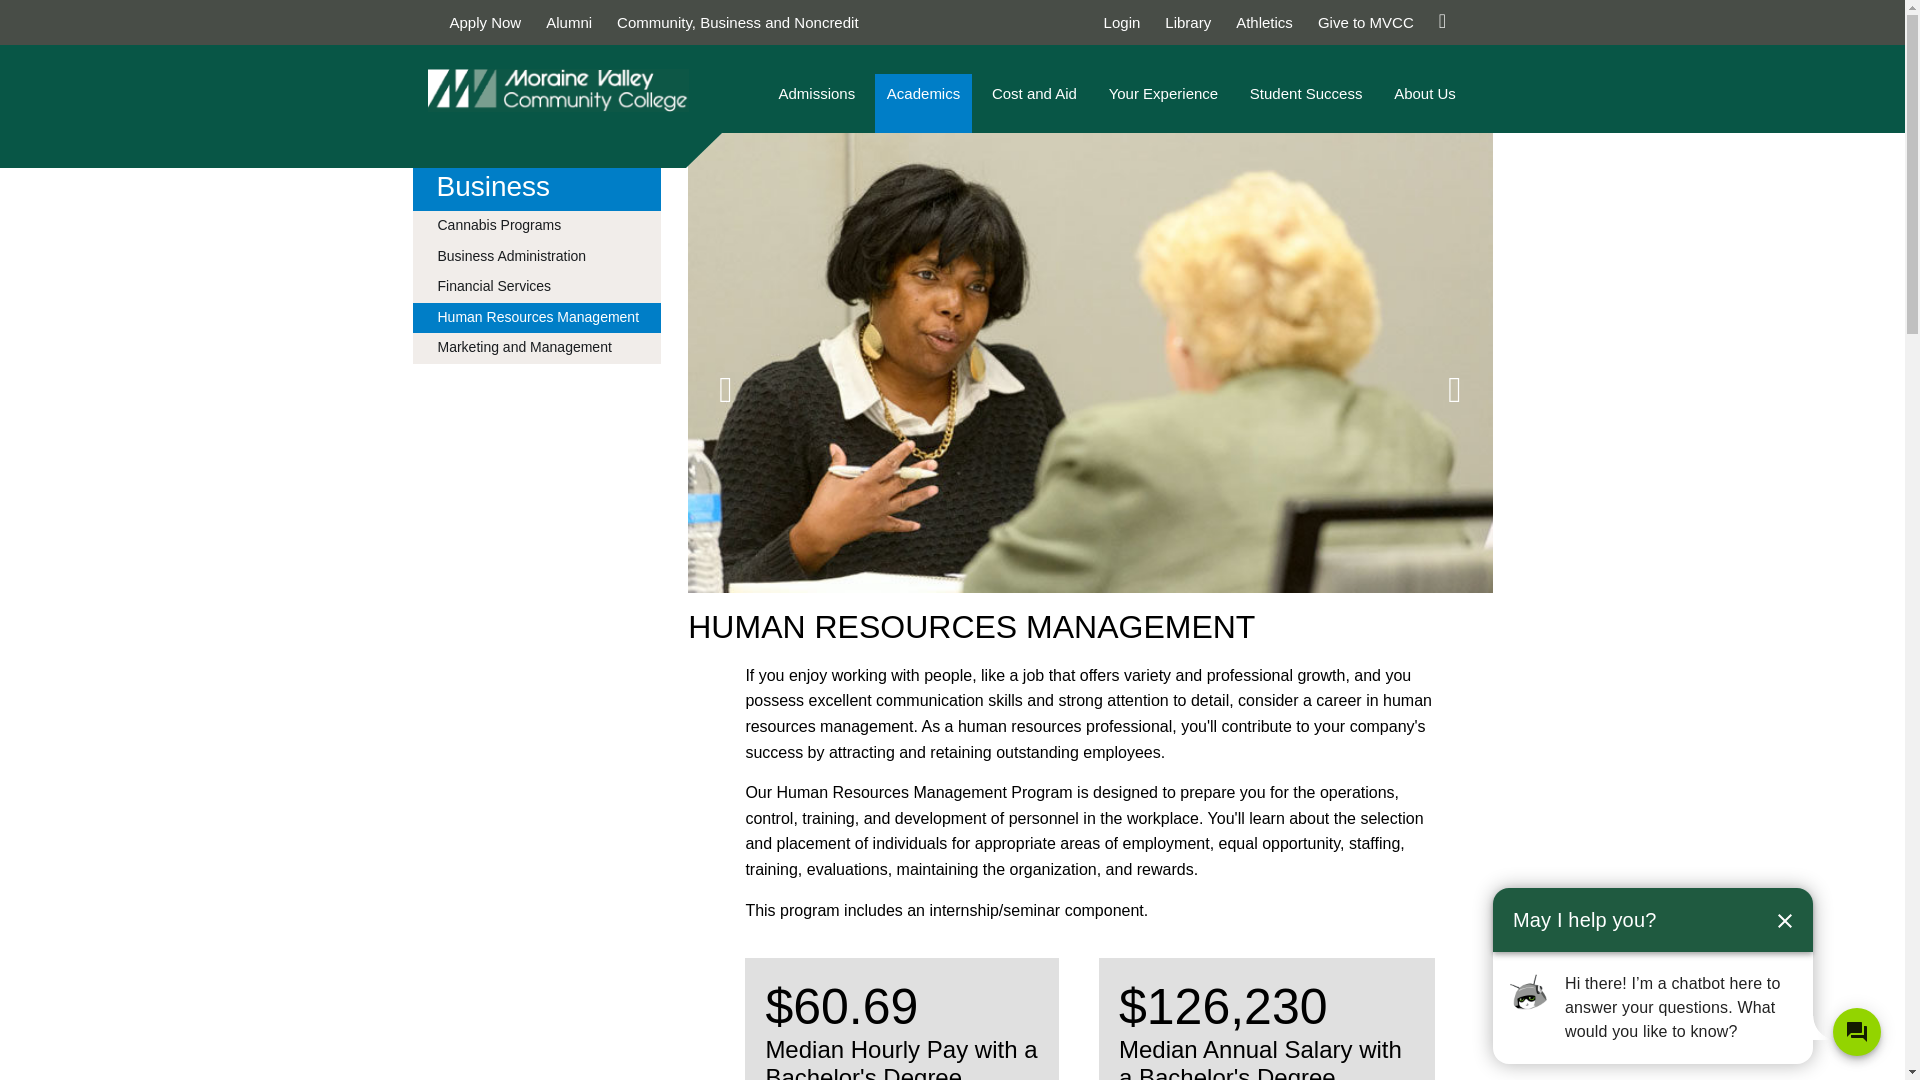 The image size is (1920, 1080). I want to click on Library, so click(1188, 22).